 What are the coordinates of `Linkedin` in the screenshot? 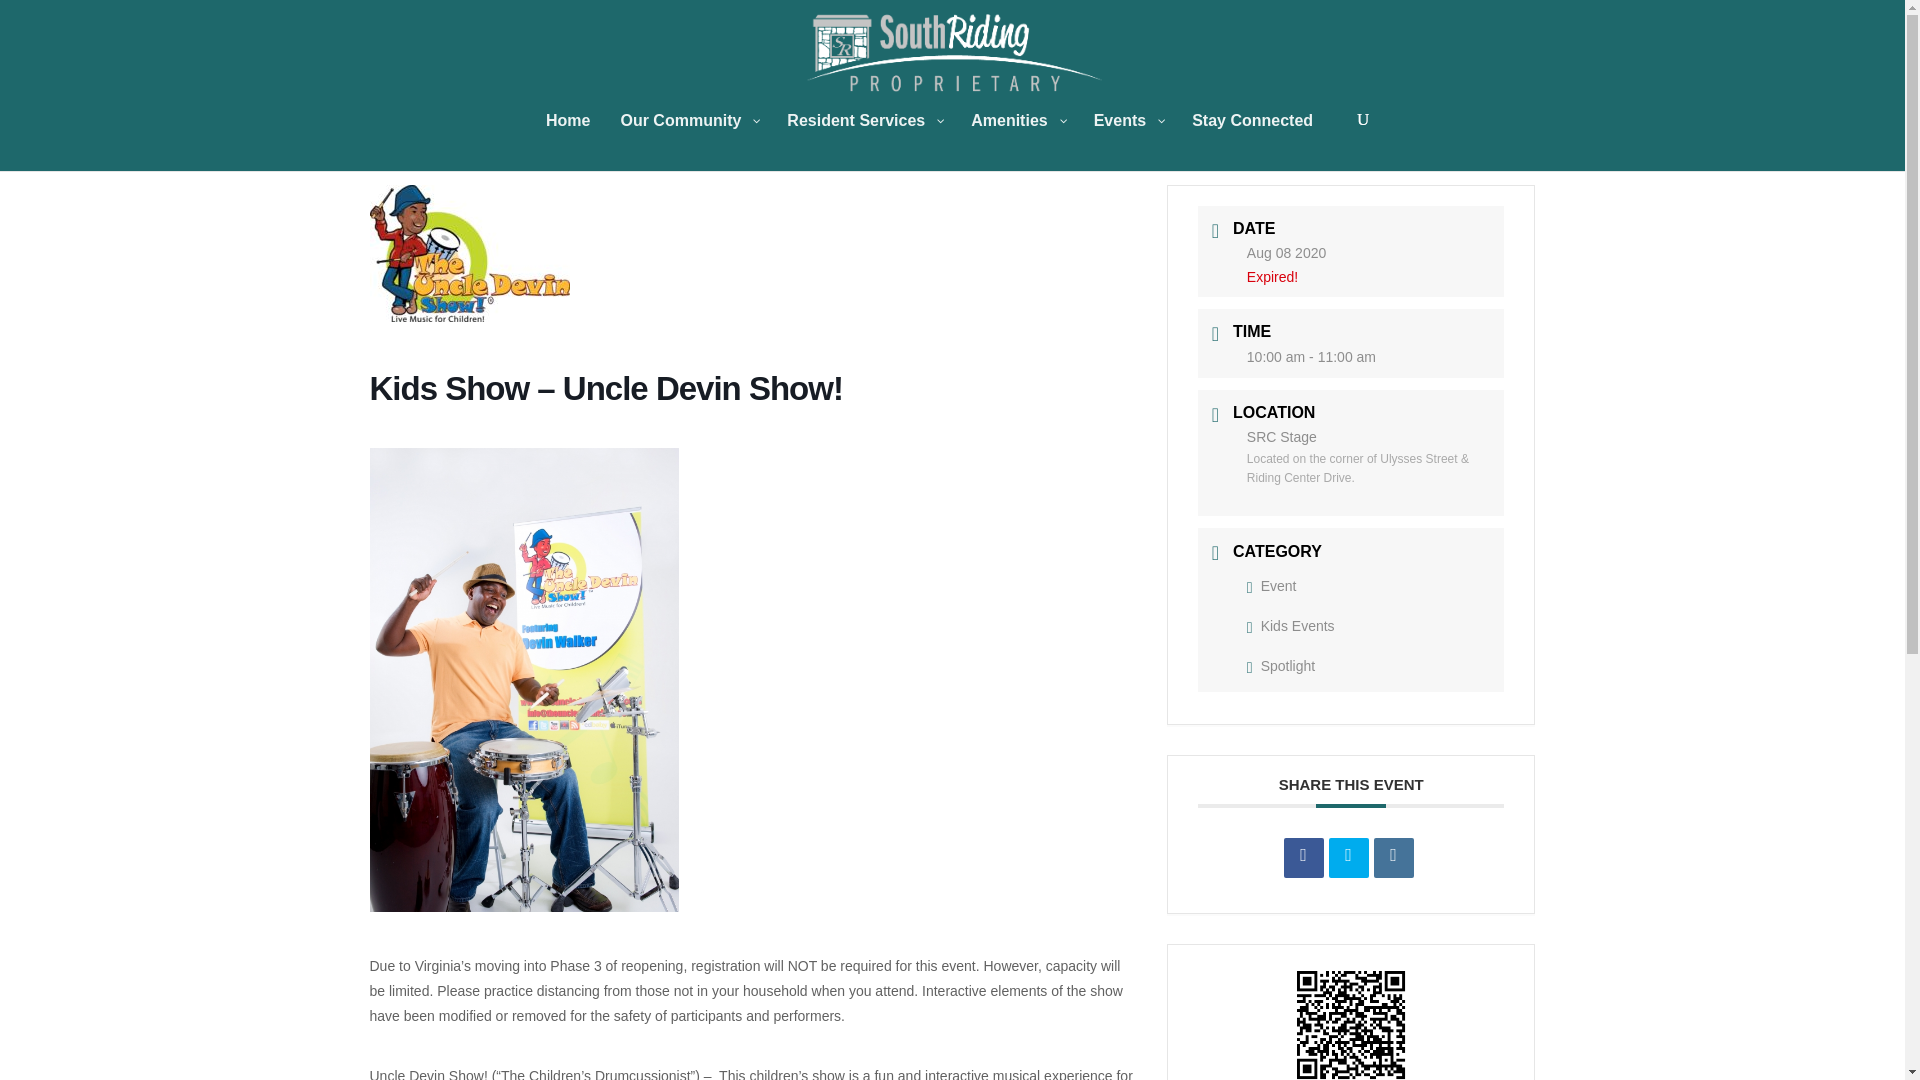 It's located at (1394, 858).